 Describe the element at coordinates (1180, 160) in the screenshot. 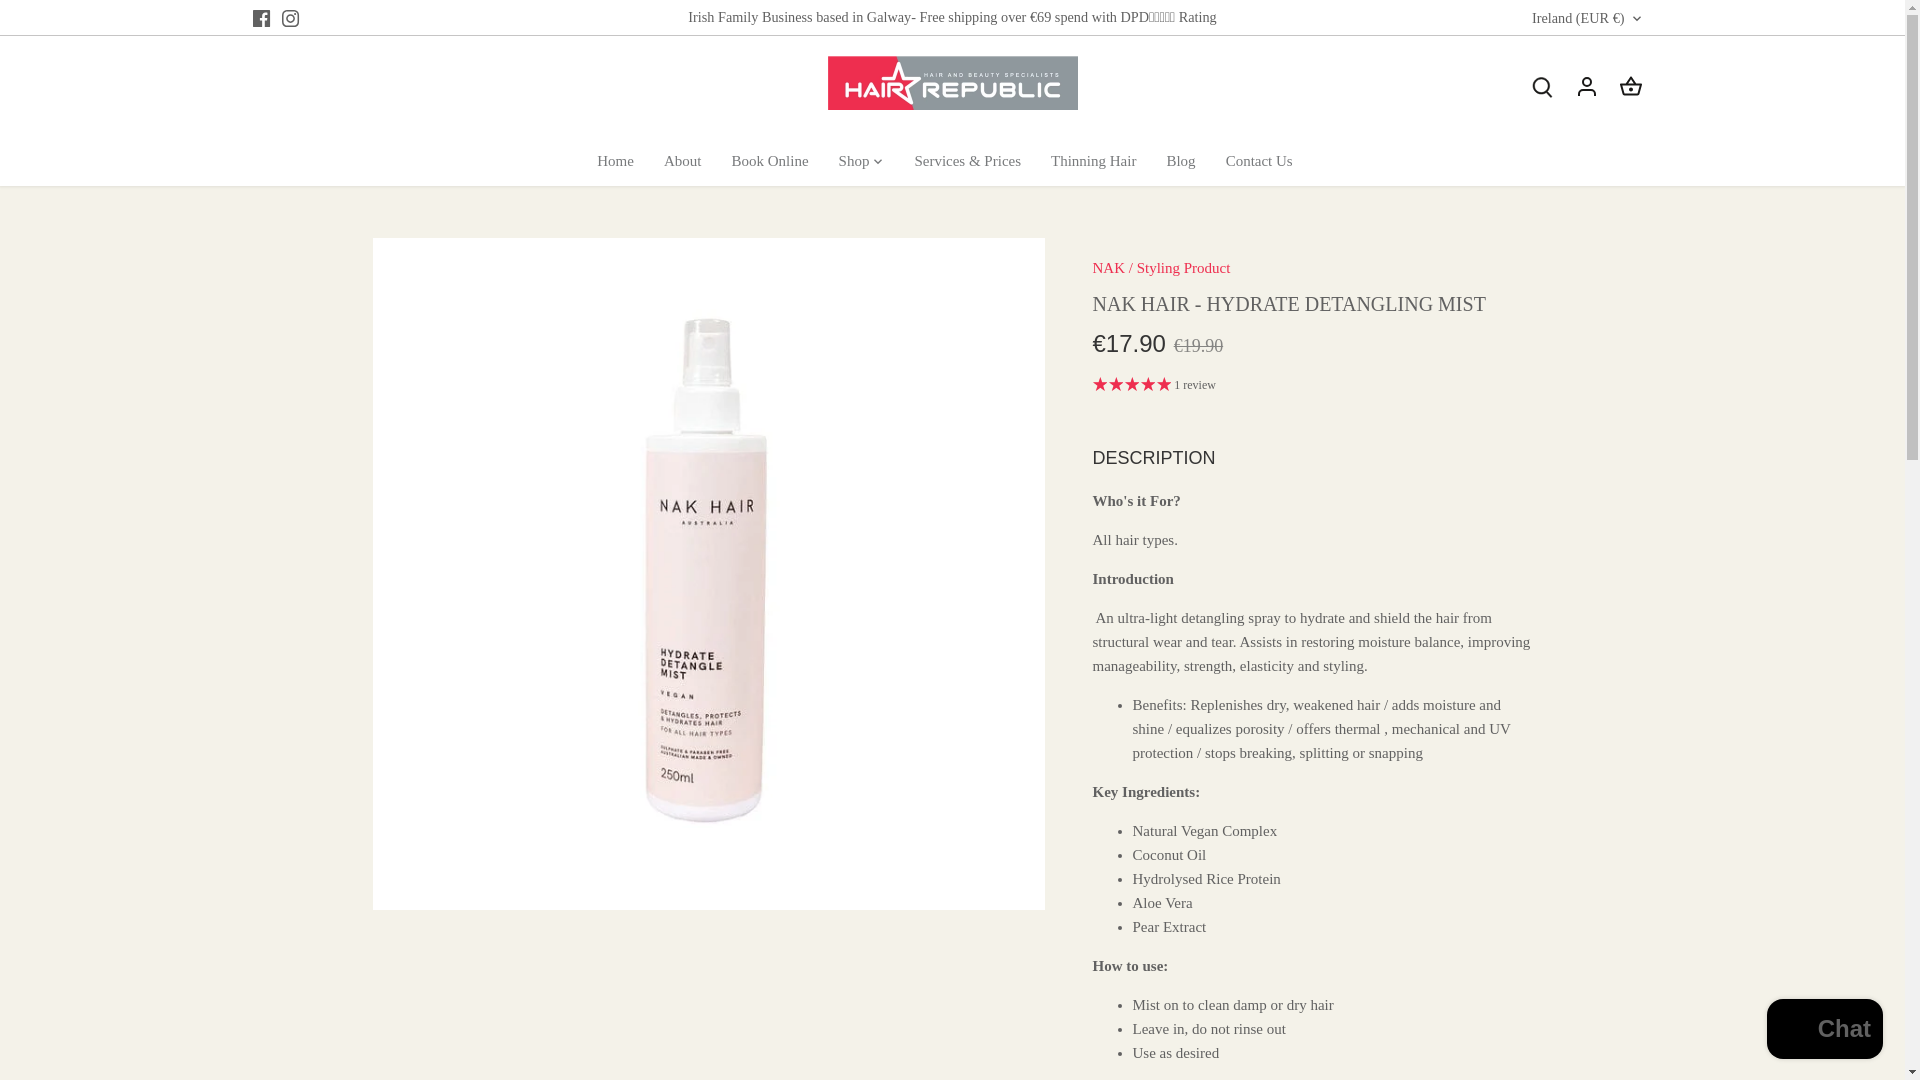

I see `Blog` at that location.